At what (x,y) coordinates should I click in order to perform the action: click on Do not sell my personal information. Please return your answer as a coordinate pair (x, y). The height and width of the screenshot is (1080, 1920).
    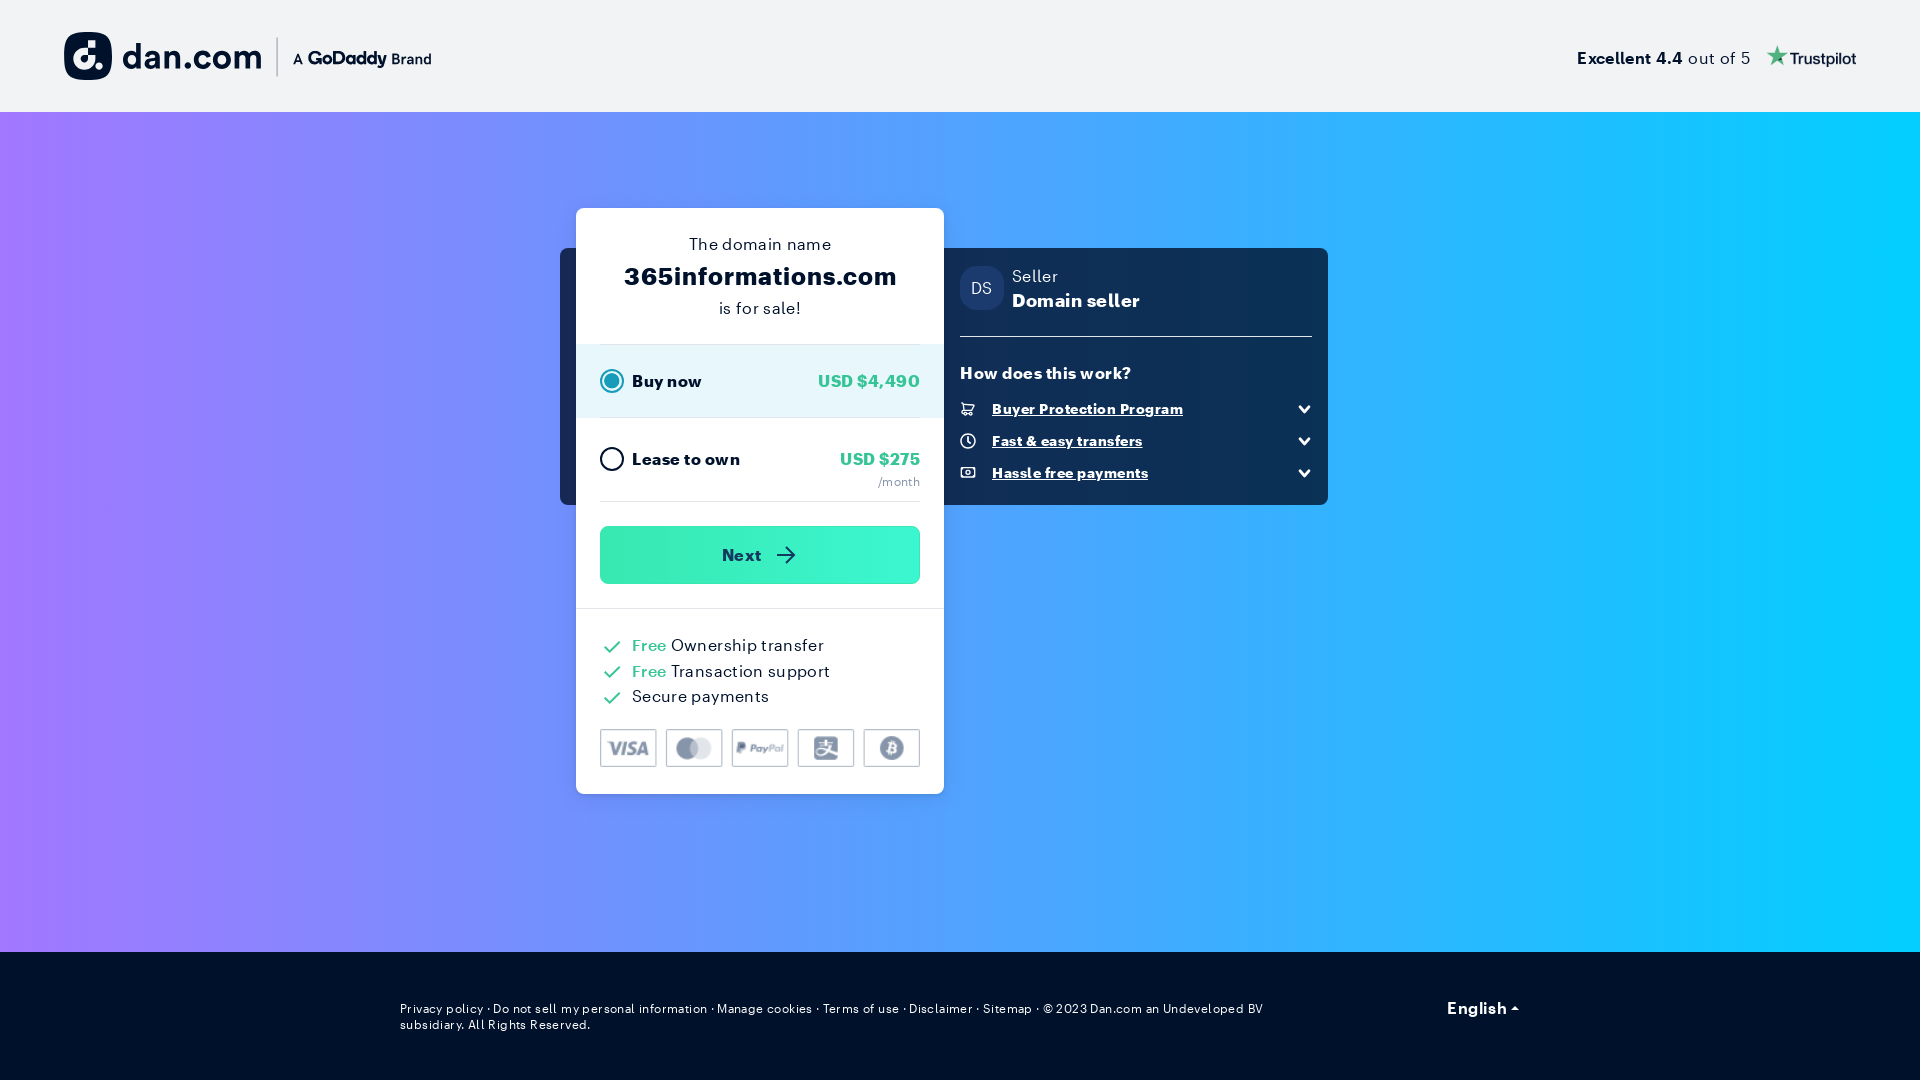
    Looking at the image, I should click on (600, 1008).